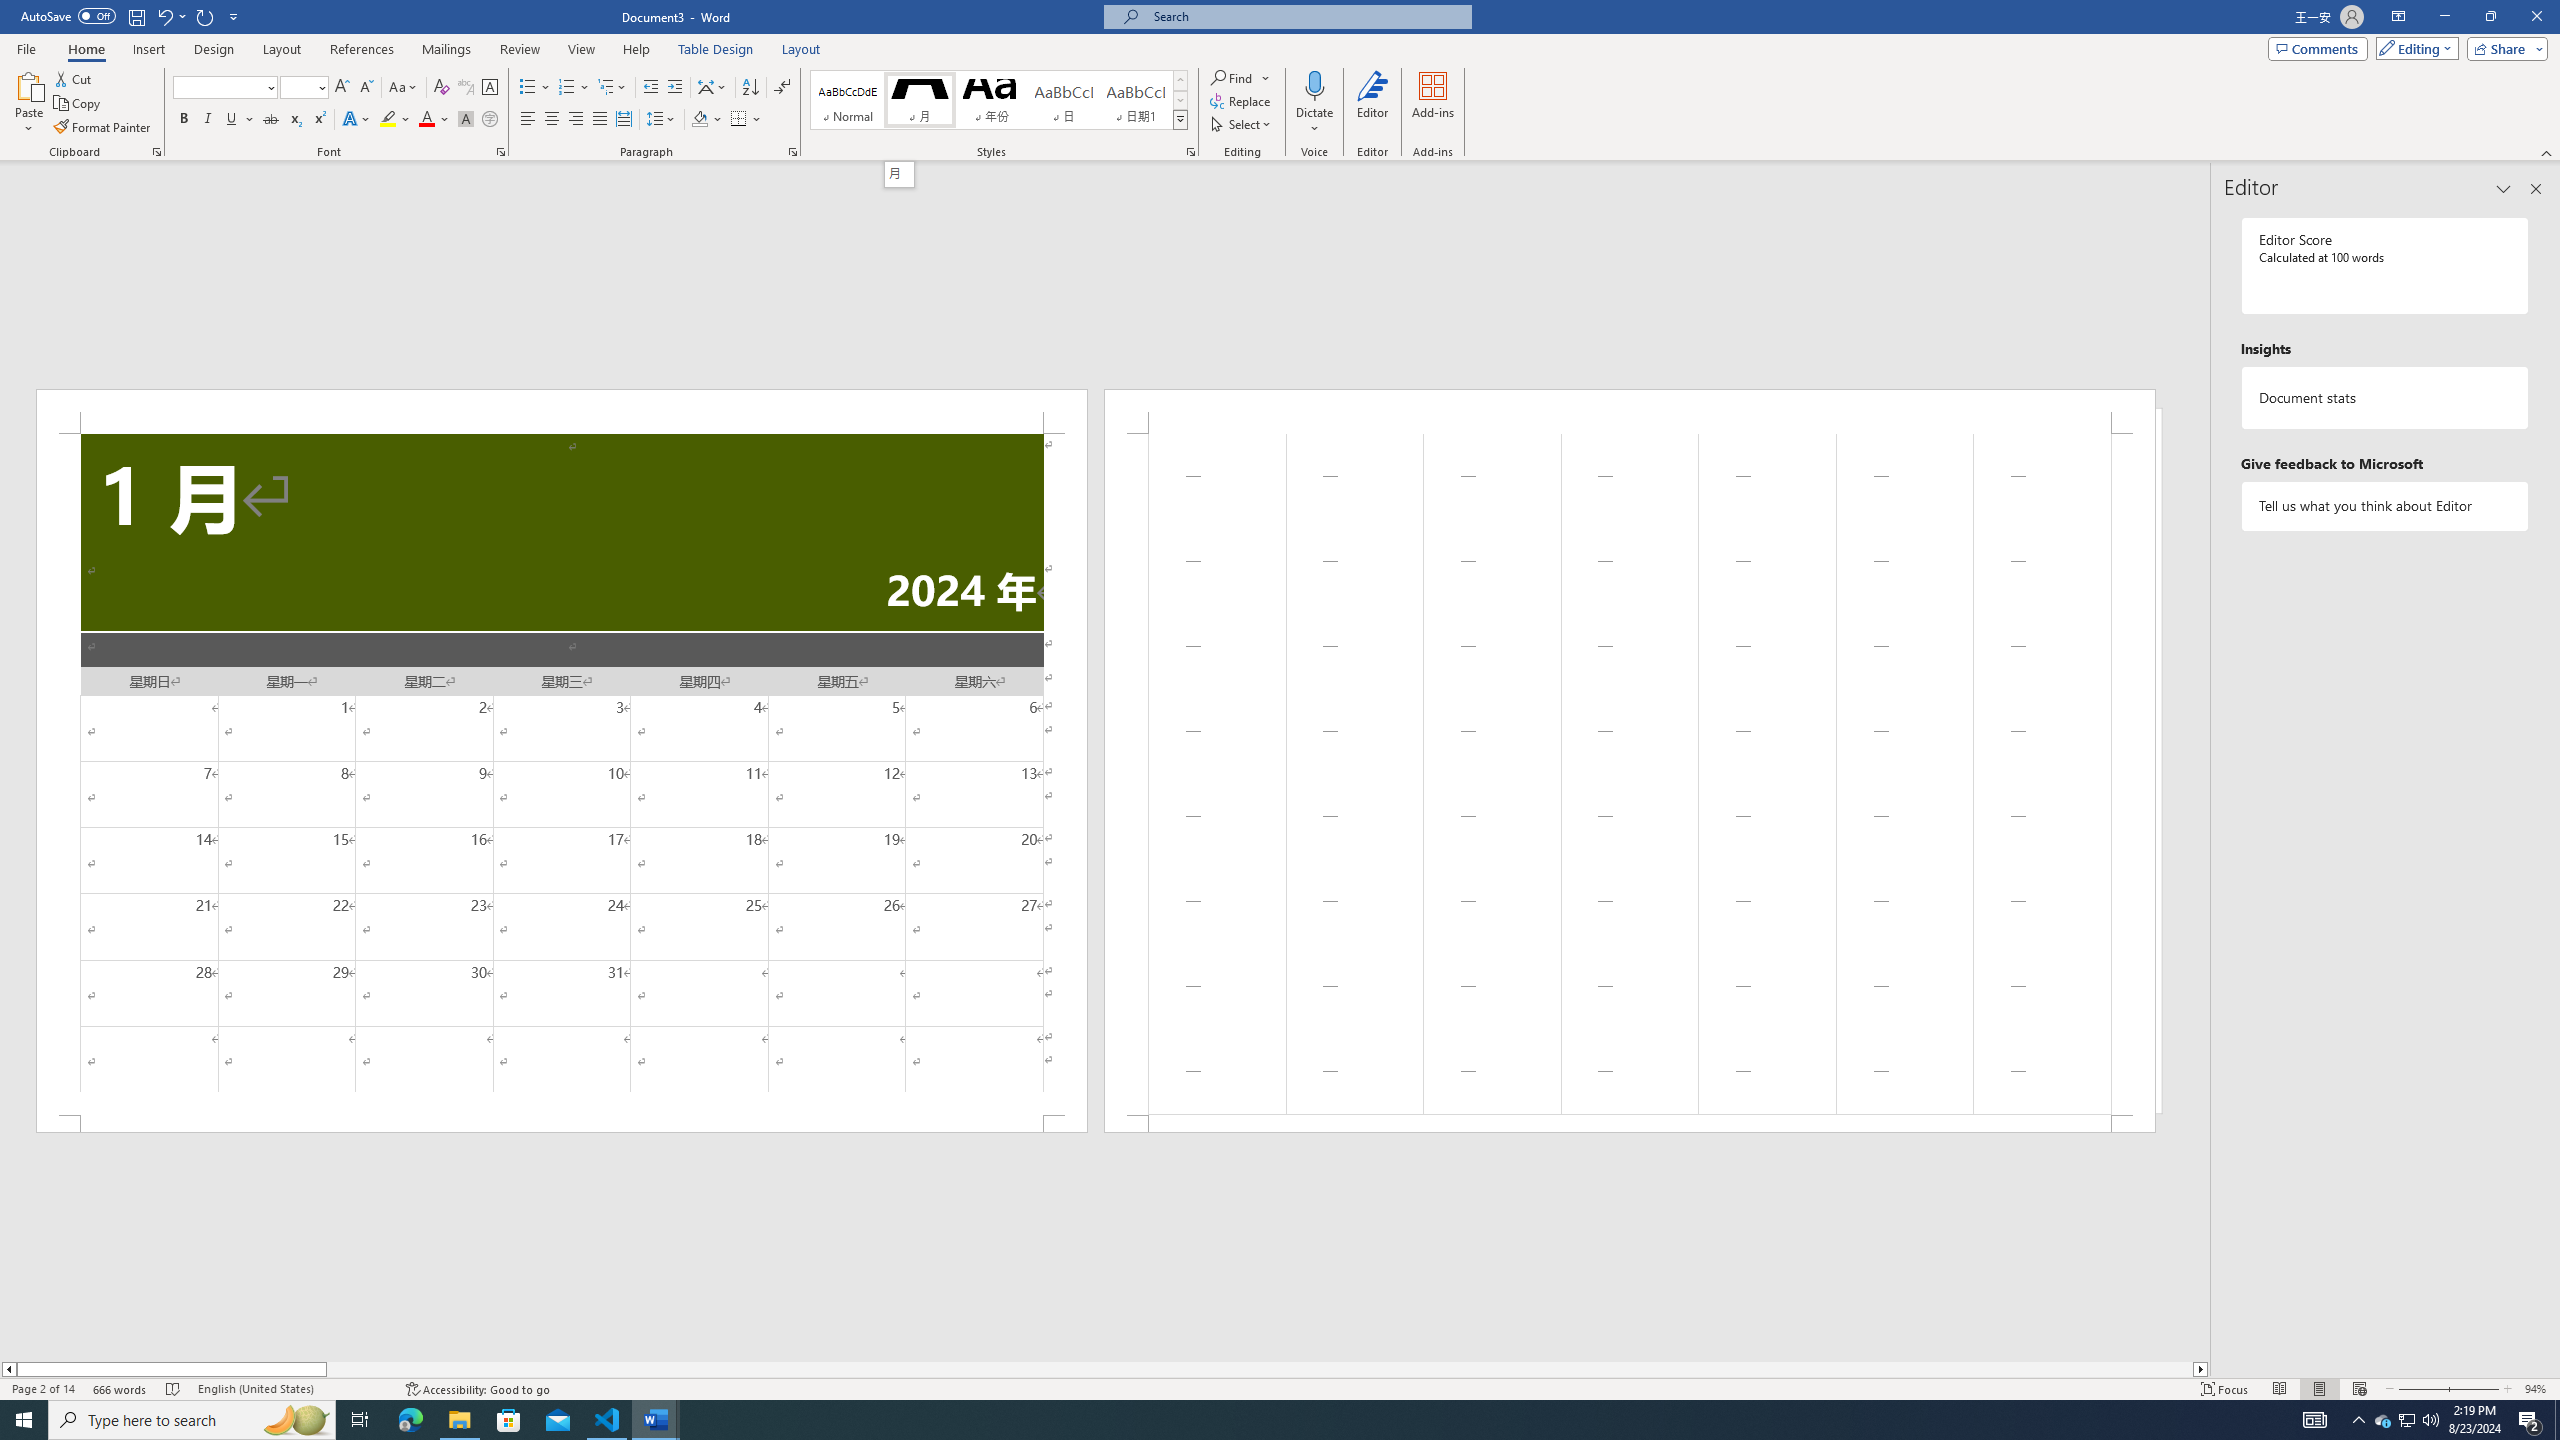 The height and width of the screenshot is (1440, 2560). What do you see at coordinates (1180, 80) in the screenshot?
I see `Row up` at bounding box center [1180, 80].